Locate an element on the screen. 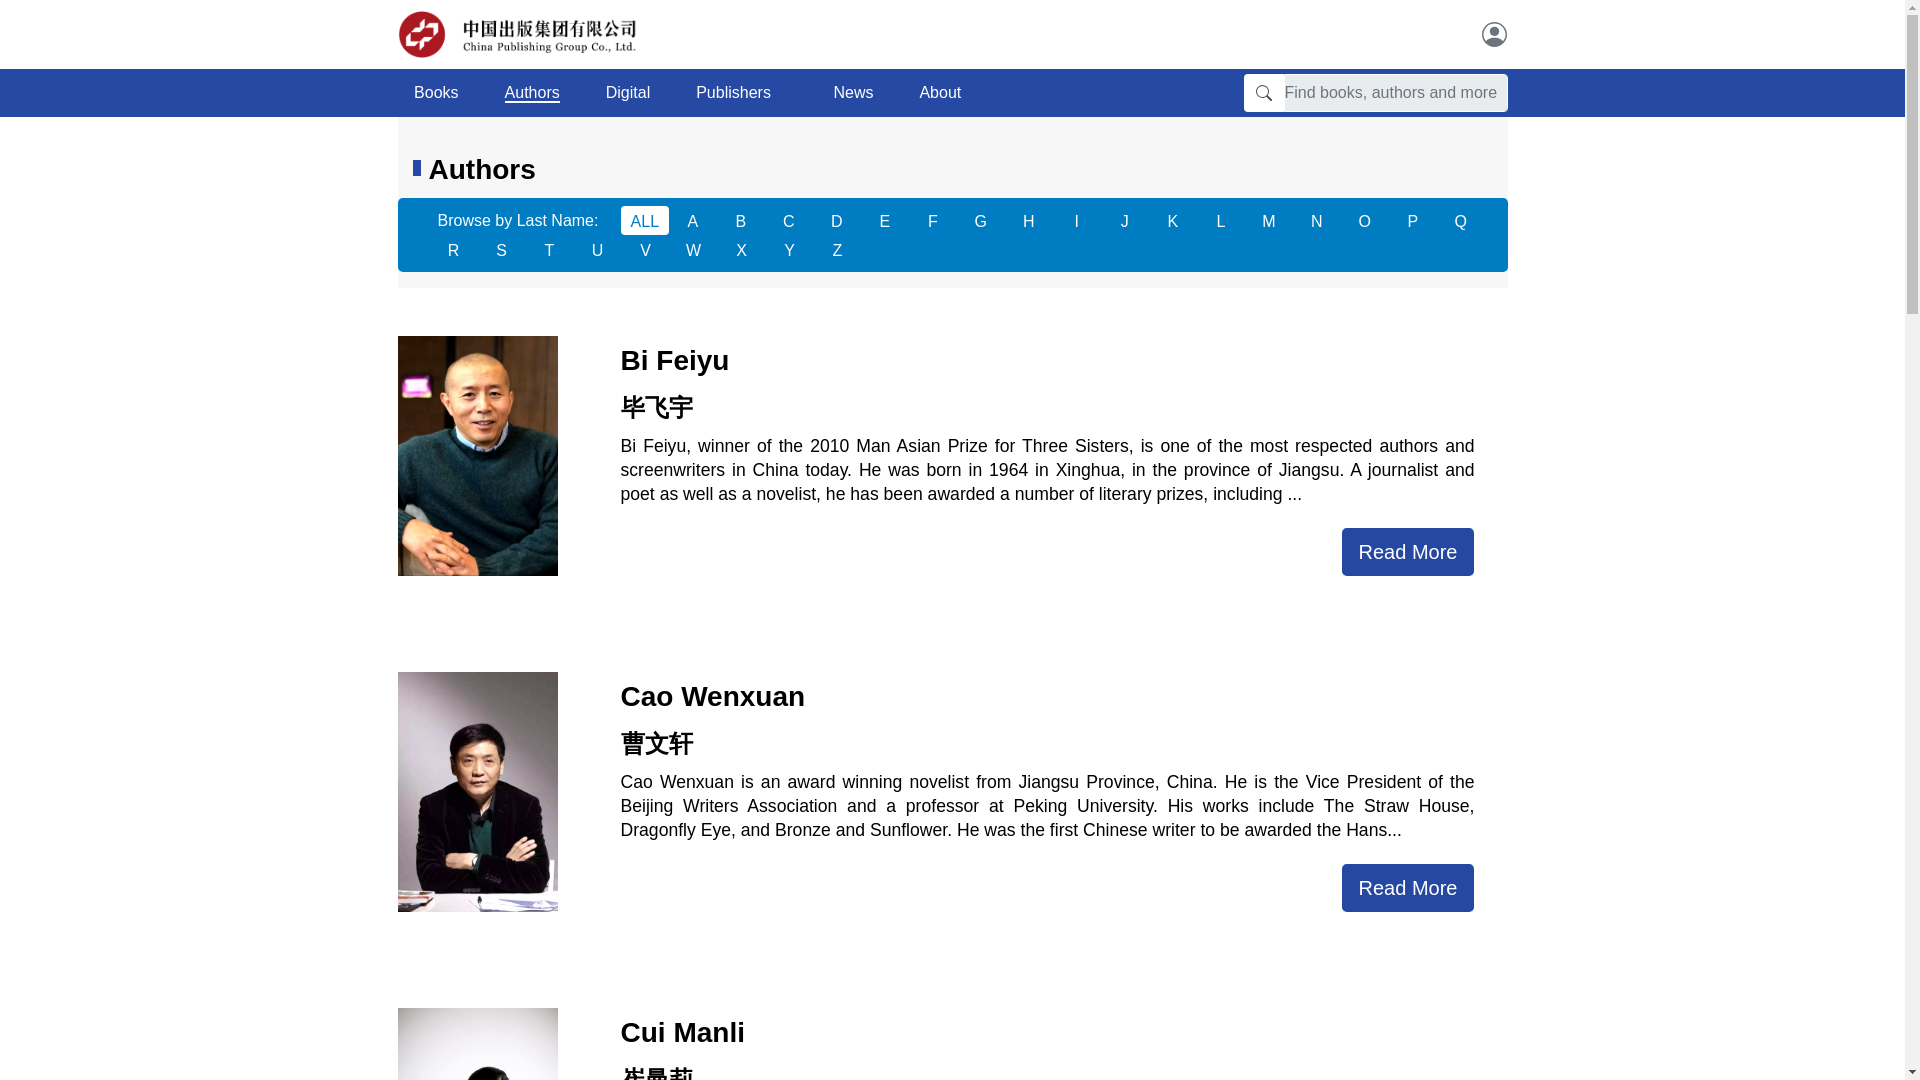 The image size is (1920, 1080). S is located at coordinates (502, 249).